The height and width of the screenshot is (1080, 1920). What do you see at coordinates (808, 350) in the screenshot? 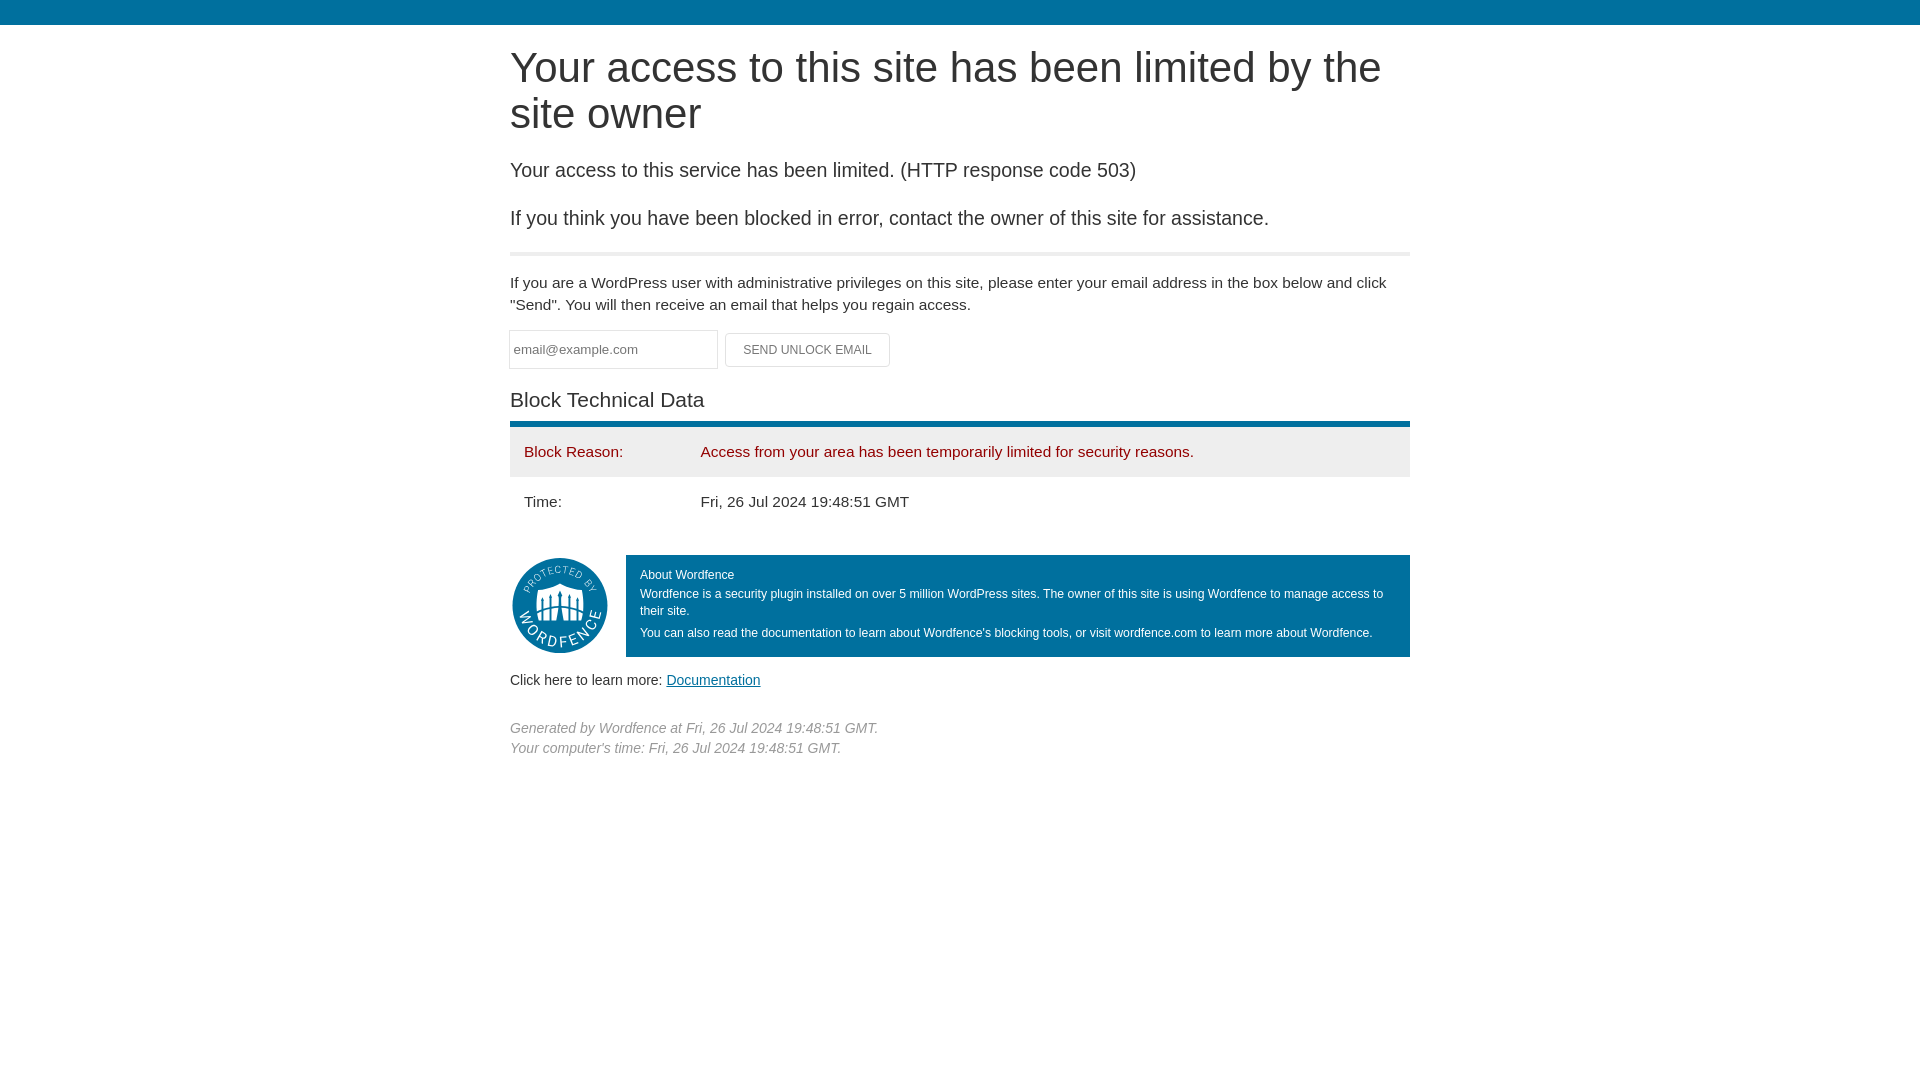
I see `Send Unlock Email` at bounding box center [808, 350].